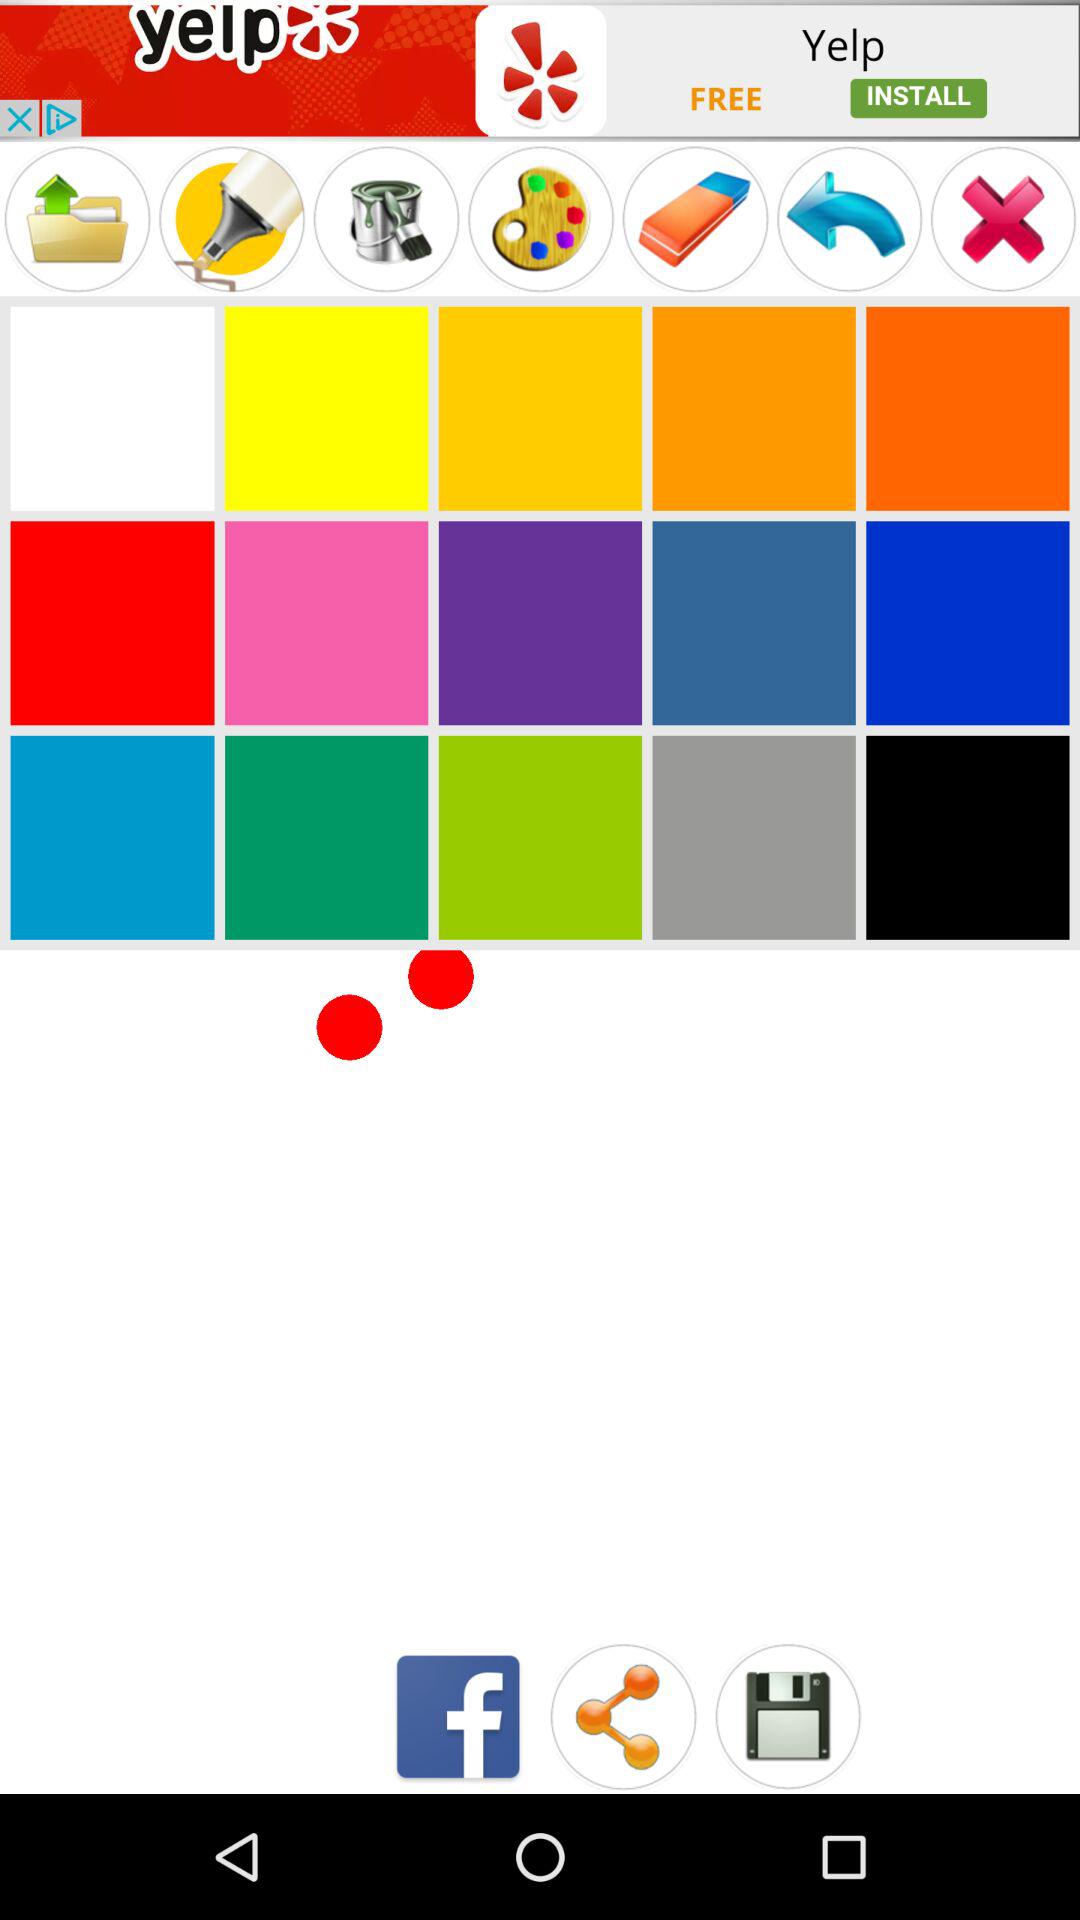  What do you see at coordinates (968, 623) in the screenshot?
I see `use this colour` at bounding box center [968, 623].